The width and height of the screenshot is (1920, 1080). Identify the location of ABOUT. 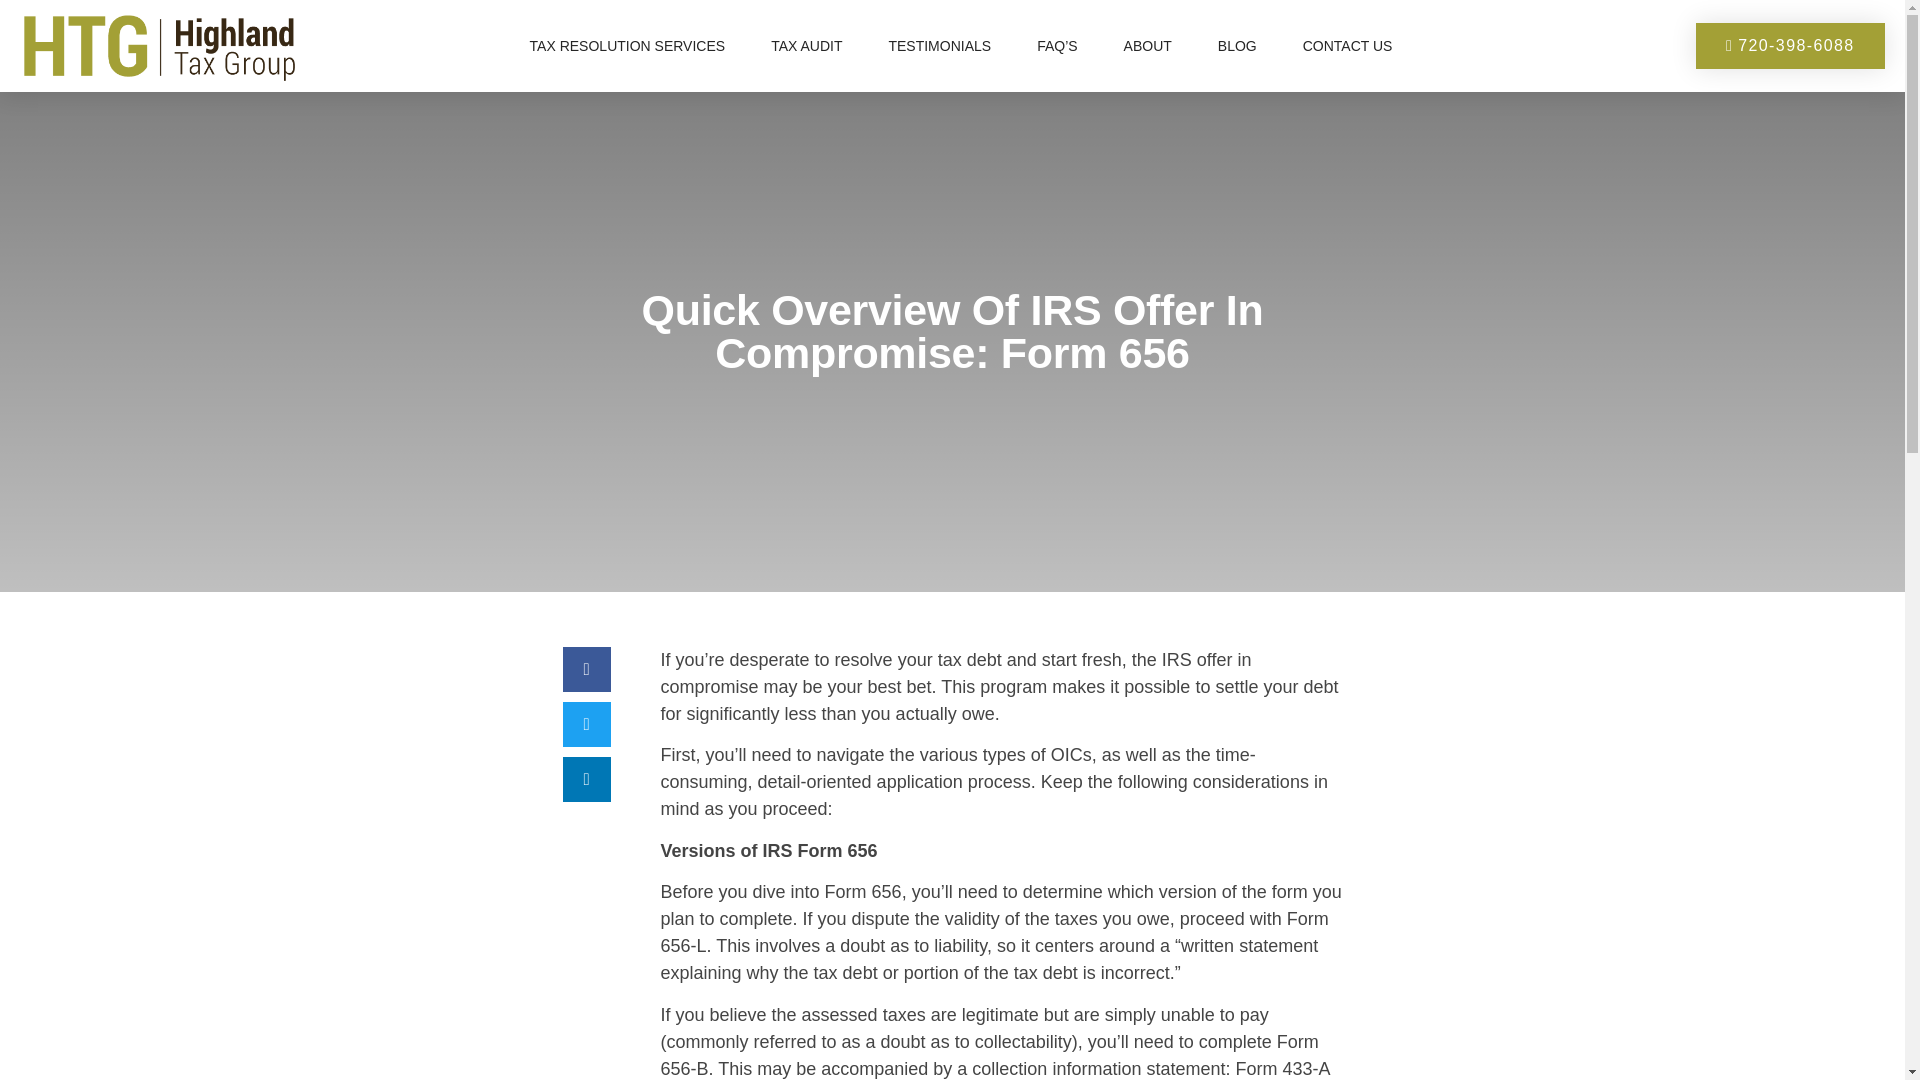
(1148, 46).